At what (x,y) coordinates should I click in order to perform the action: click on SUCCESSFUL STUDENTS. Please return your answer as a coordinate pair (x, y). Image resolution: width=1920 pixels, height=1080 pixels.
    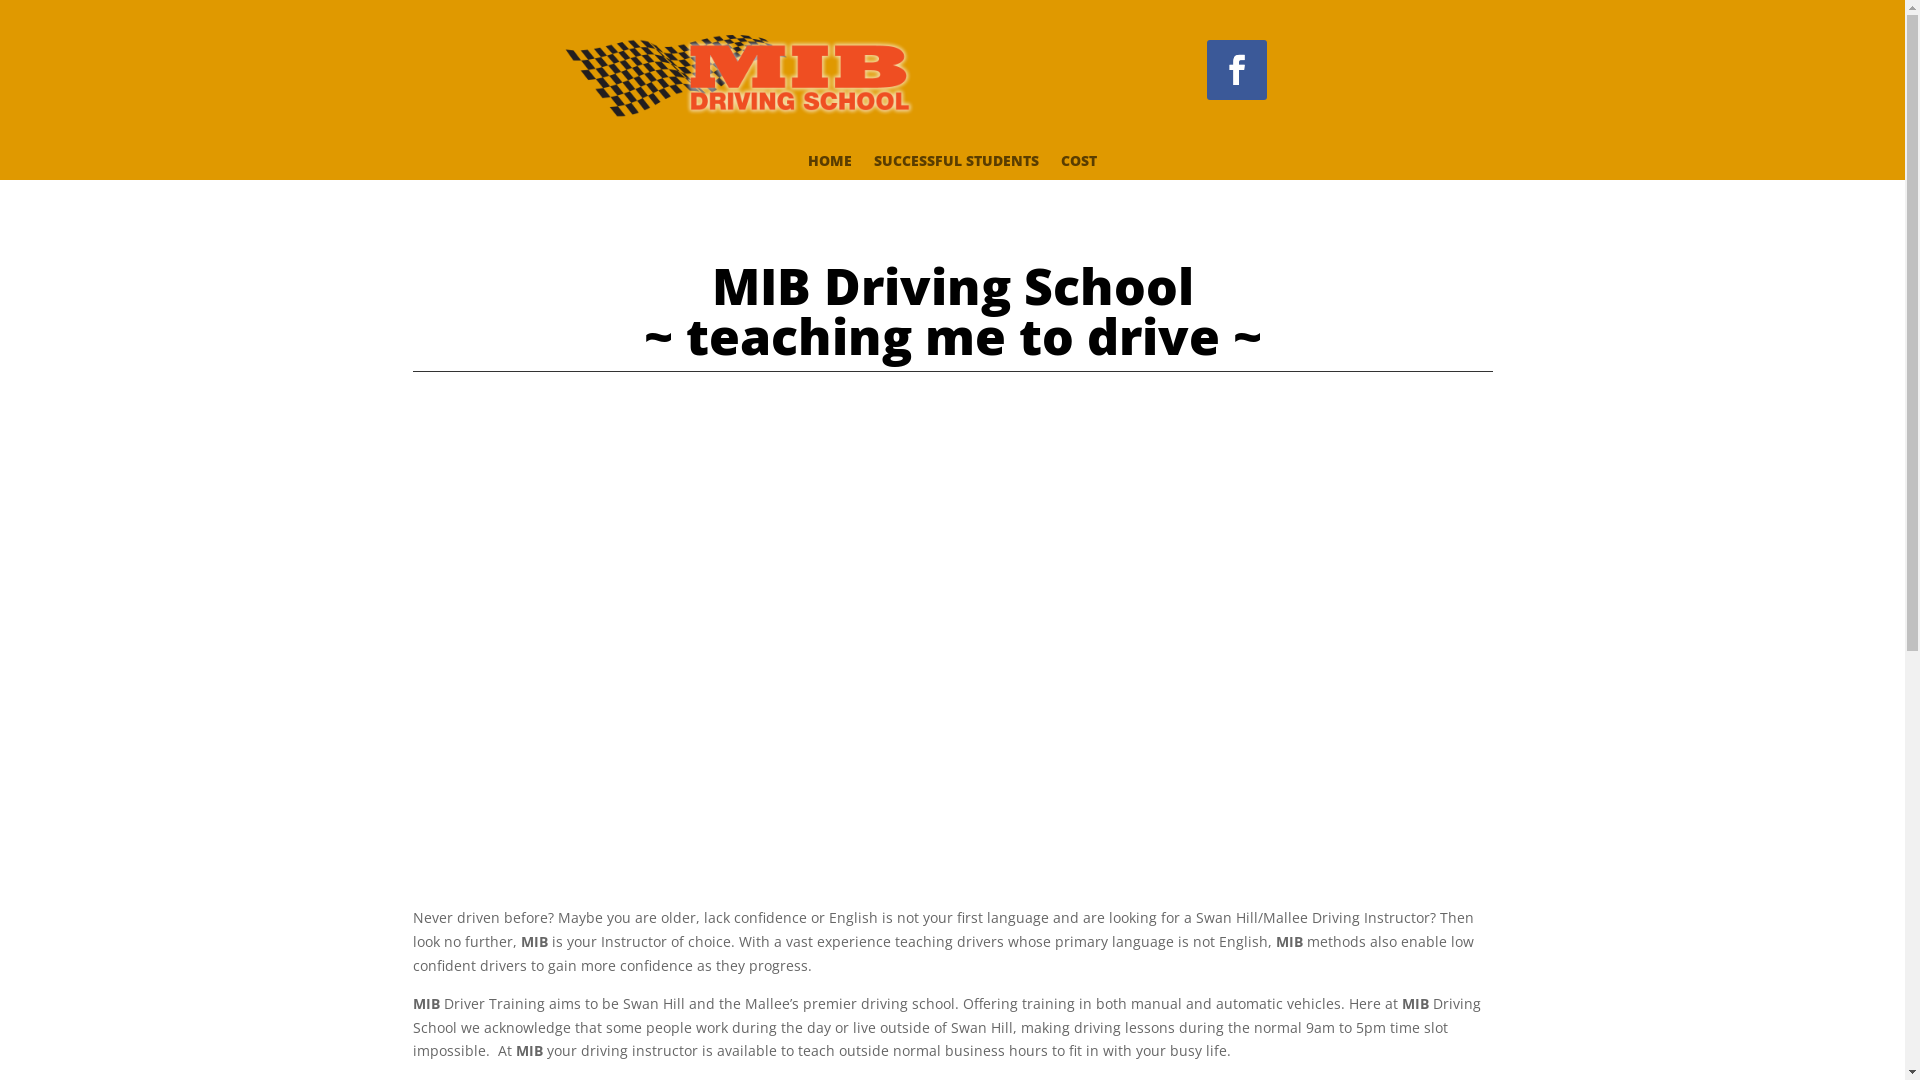
    Looking at the image, I should click on (956, 165).